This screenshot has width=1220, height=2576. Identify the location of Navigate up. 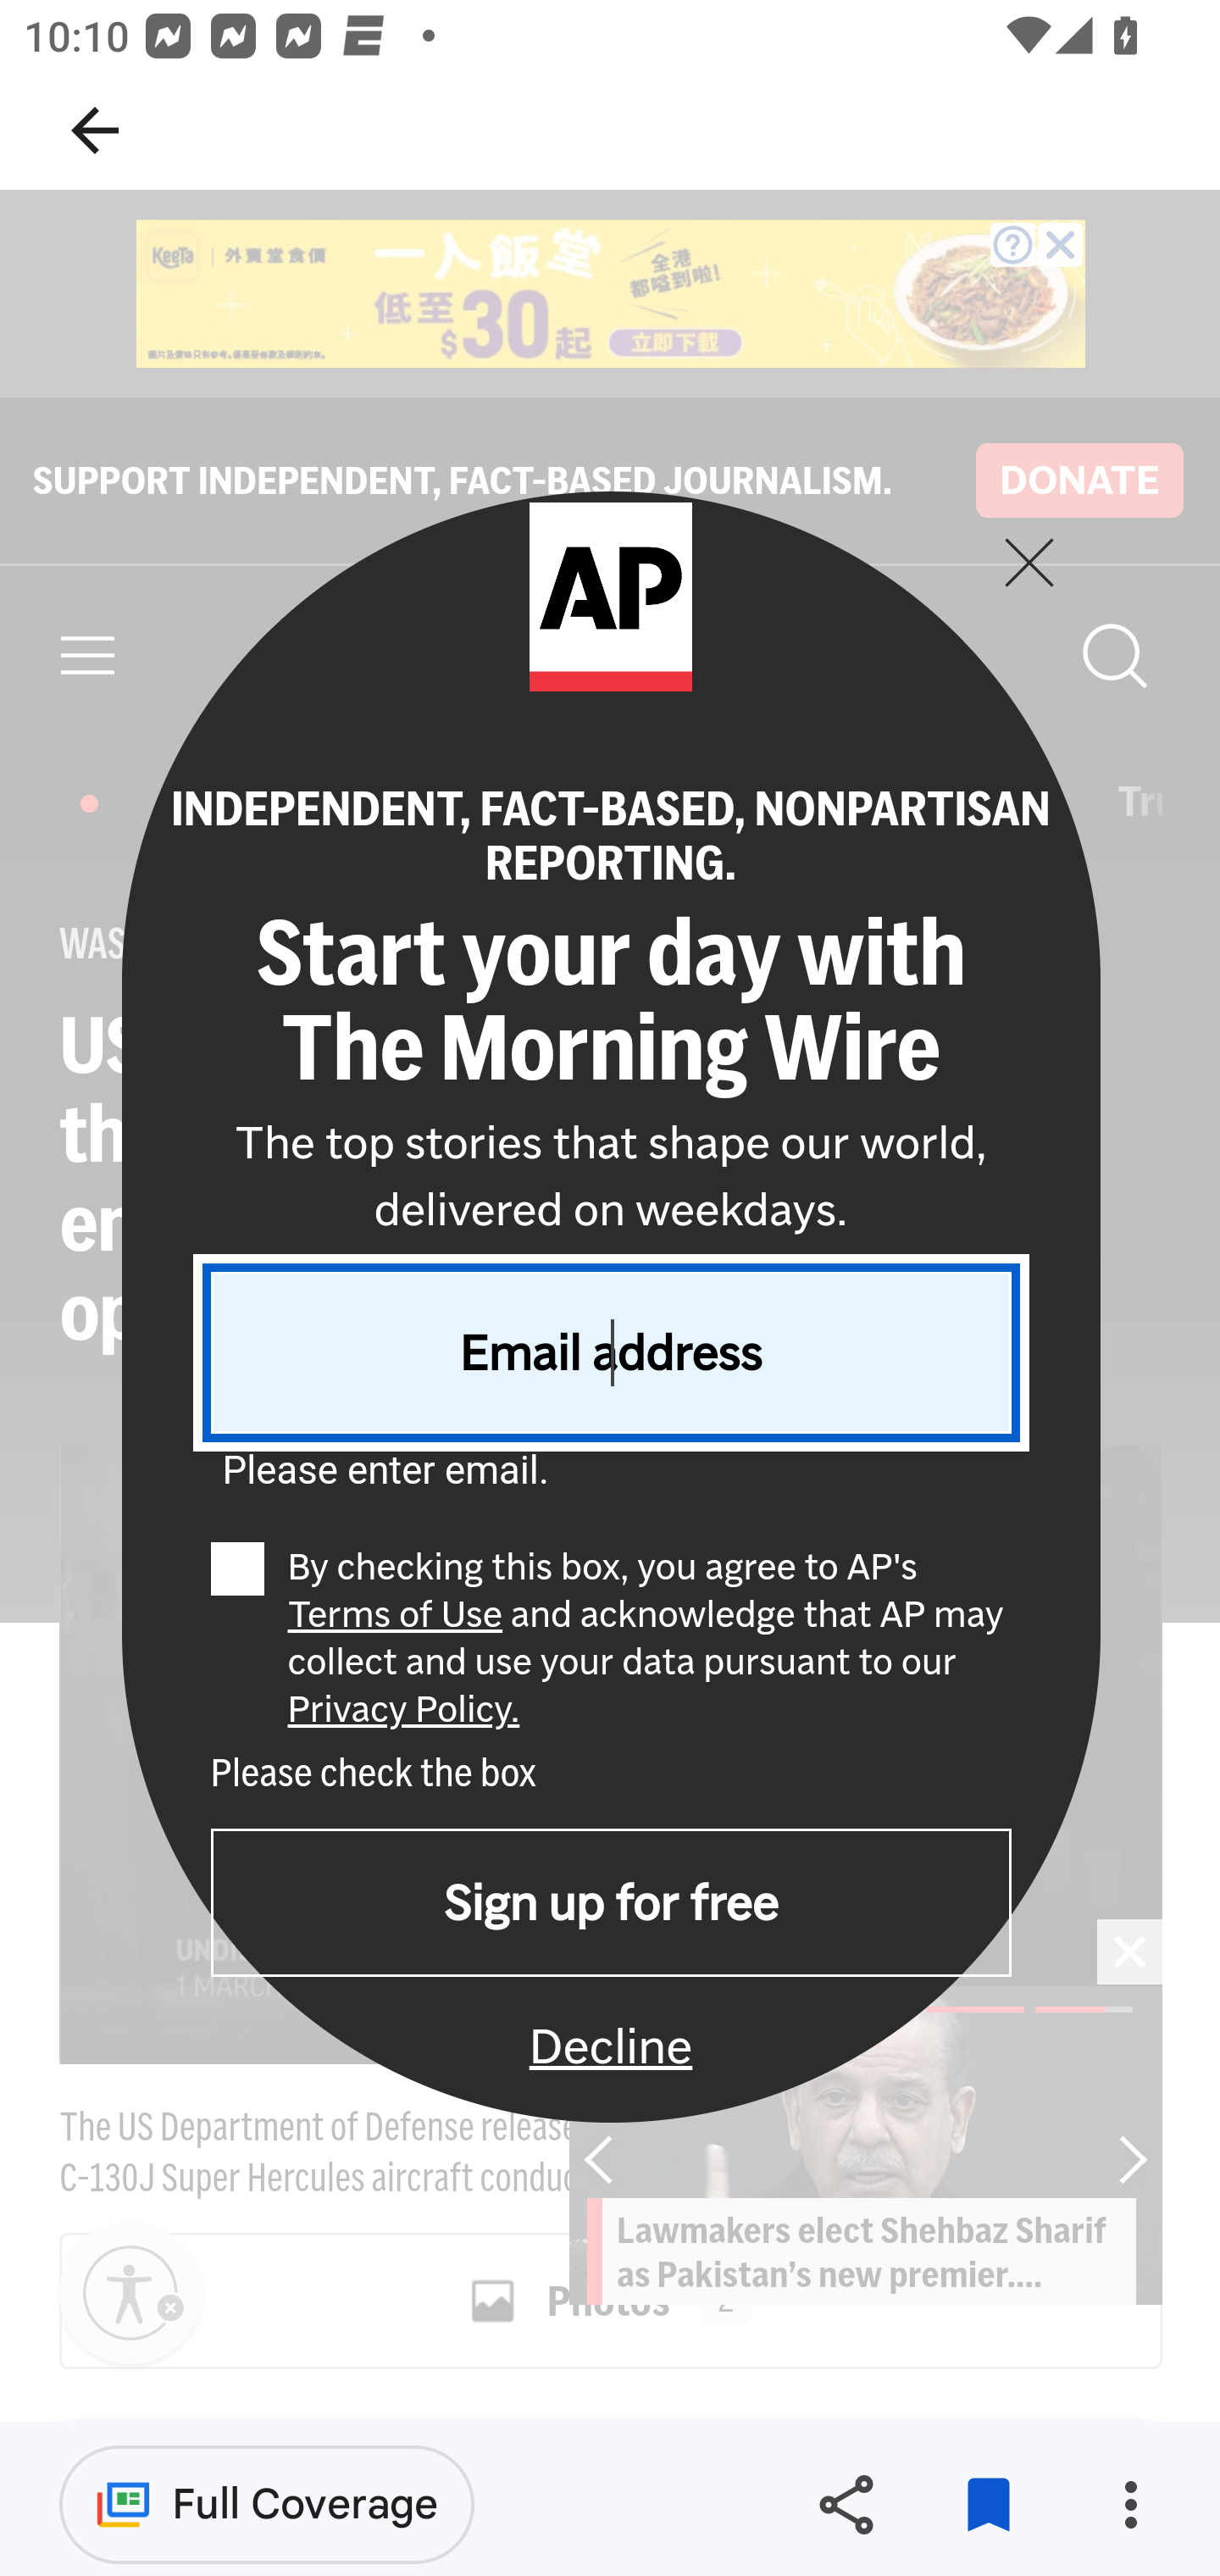
(95, 130).